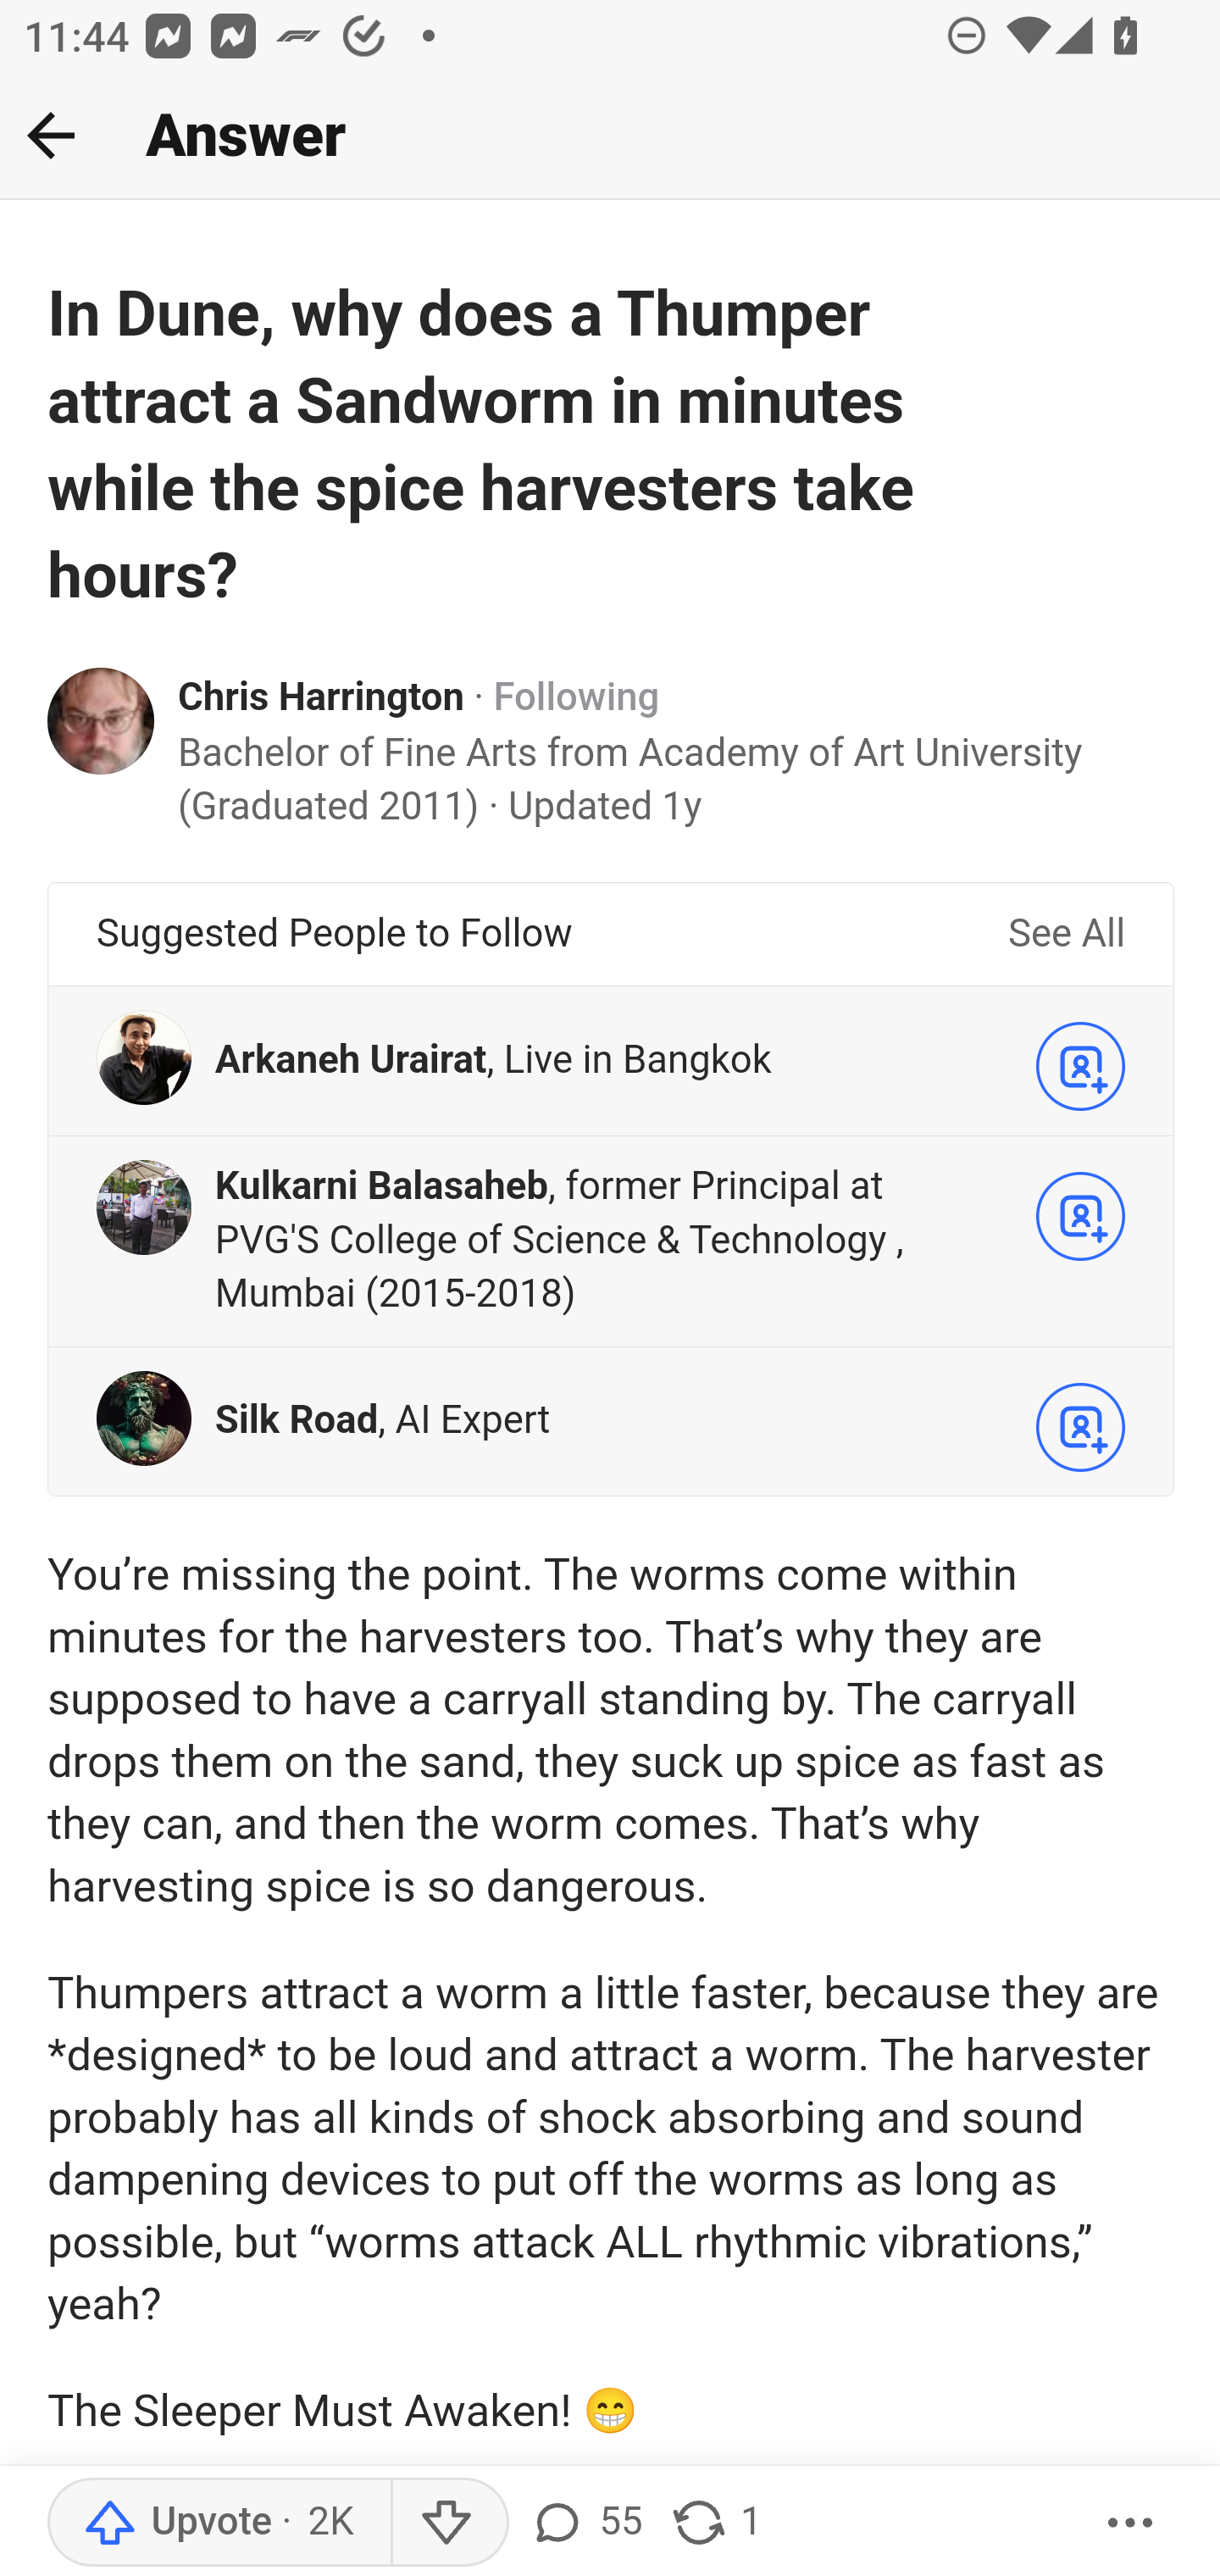 The height and width of the screenshot is (2576, 1220). I want to click on Arkaneh Urairat, so click(351, 1059).